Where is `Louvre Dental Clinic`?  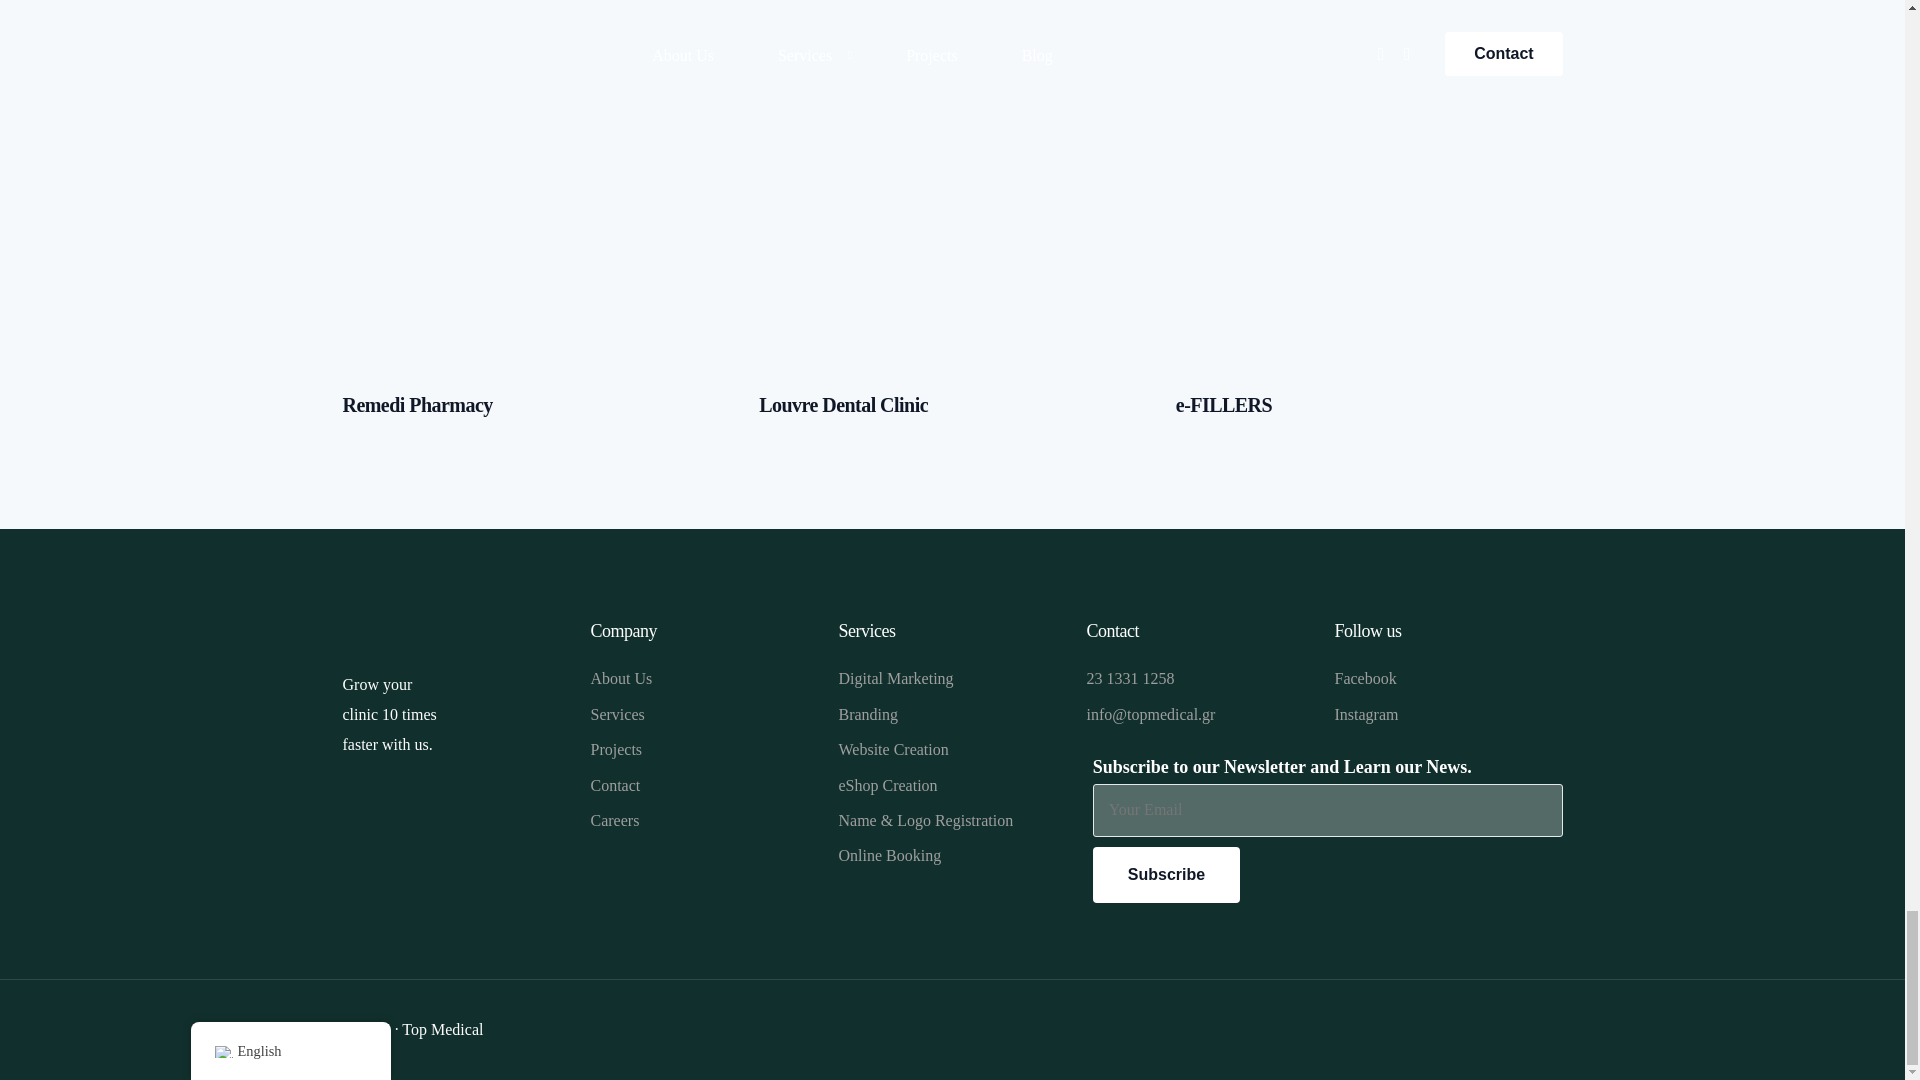
Louvre Dental Clinic is located at coordinates (842, 404).